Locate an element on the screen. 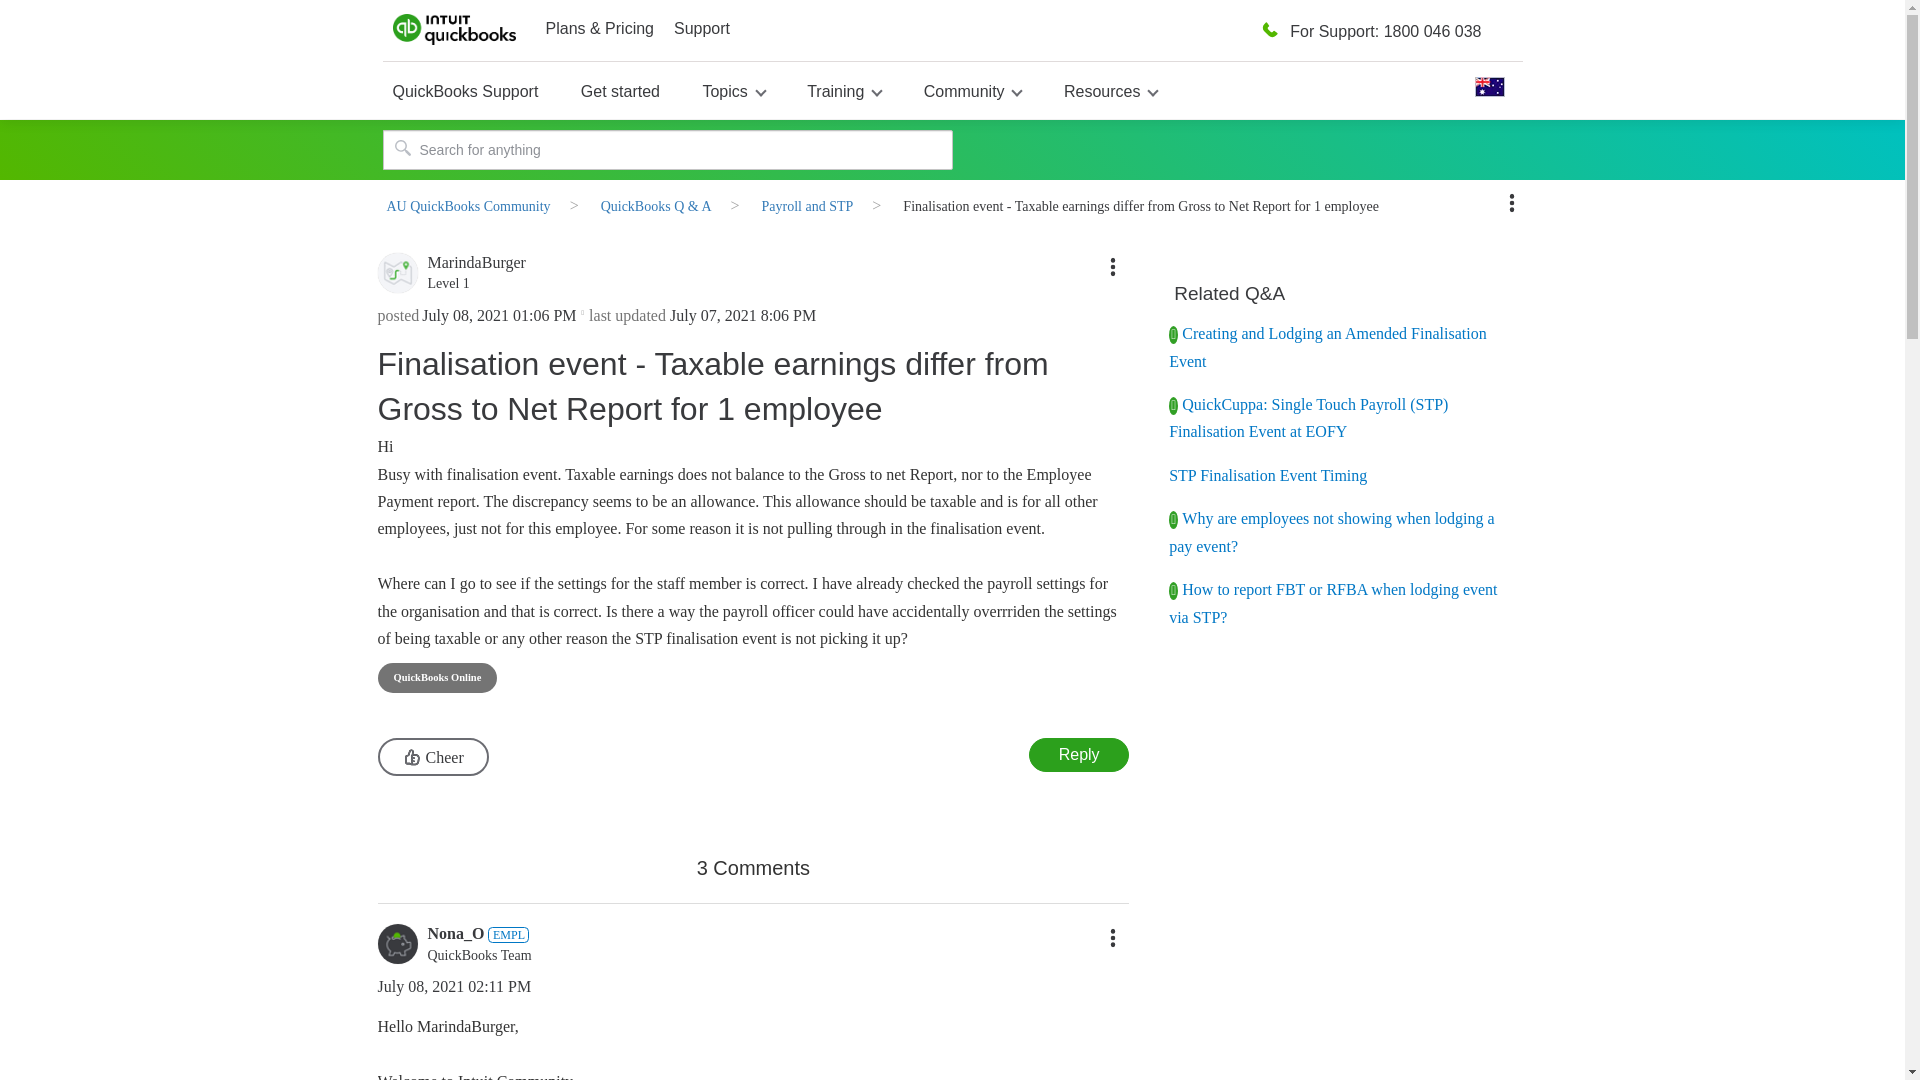  Posted on is located at coordinates (499, 316).